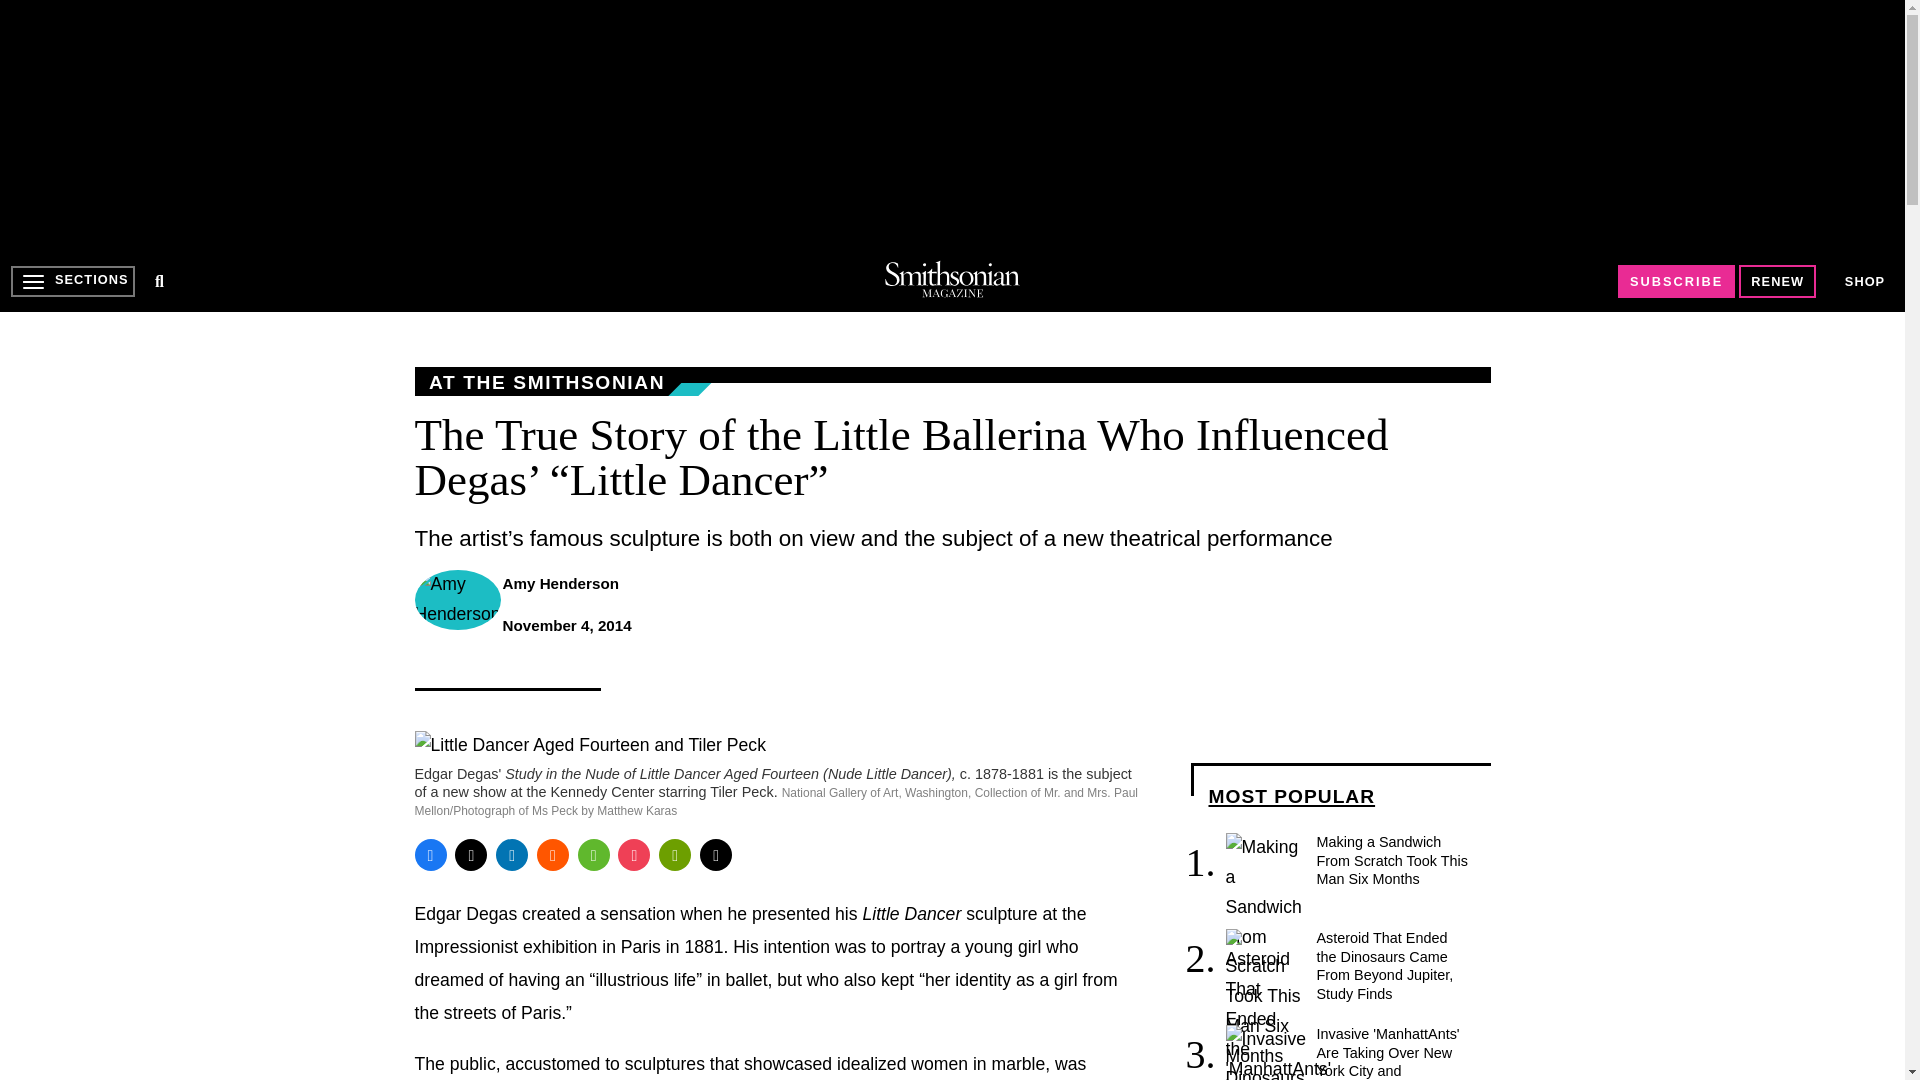 Image resolution: width=1920 pixels, height=1080 pixels. I want to click on Twitter, so click(471, 854).